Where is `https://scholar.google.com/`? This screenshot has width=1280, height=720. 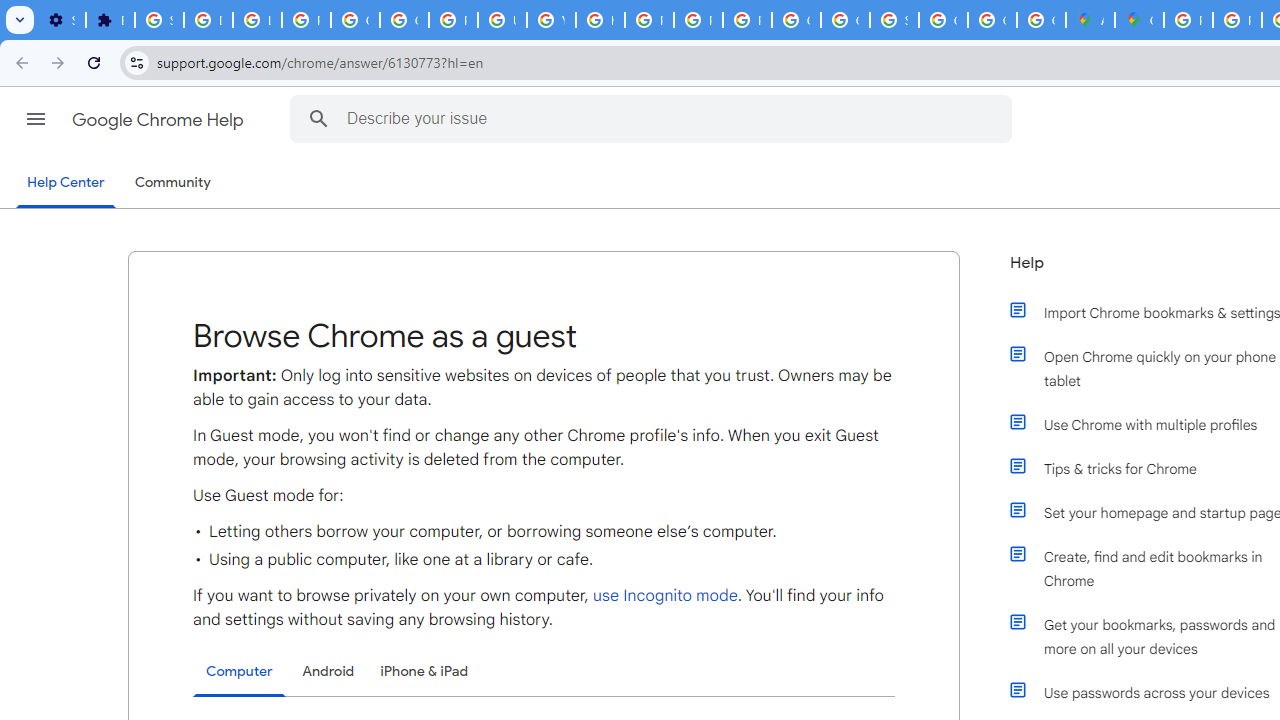 https://scholar.google.com/ is located at coordinates (600, 20).